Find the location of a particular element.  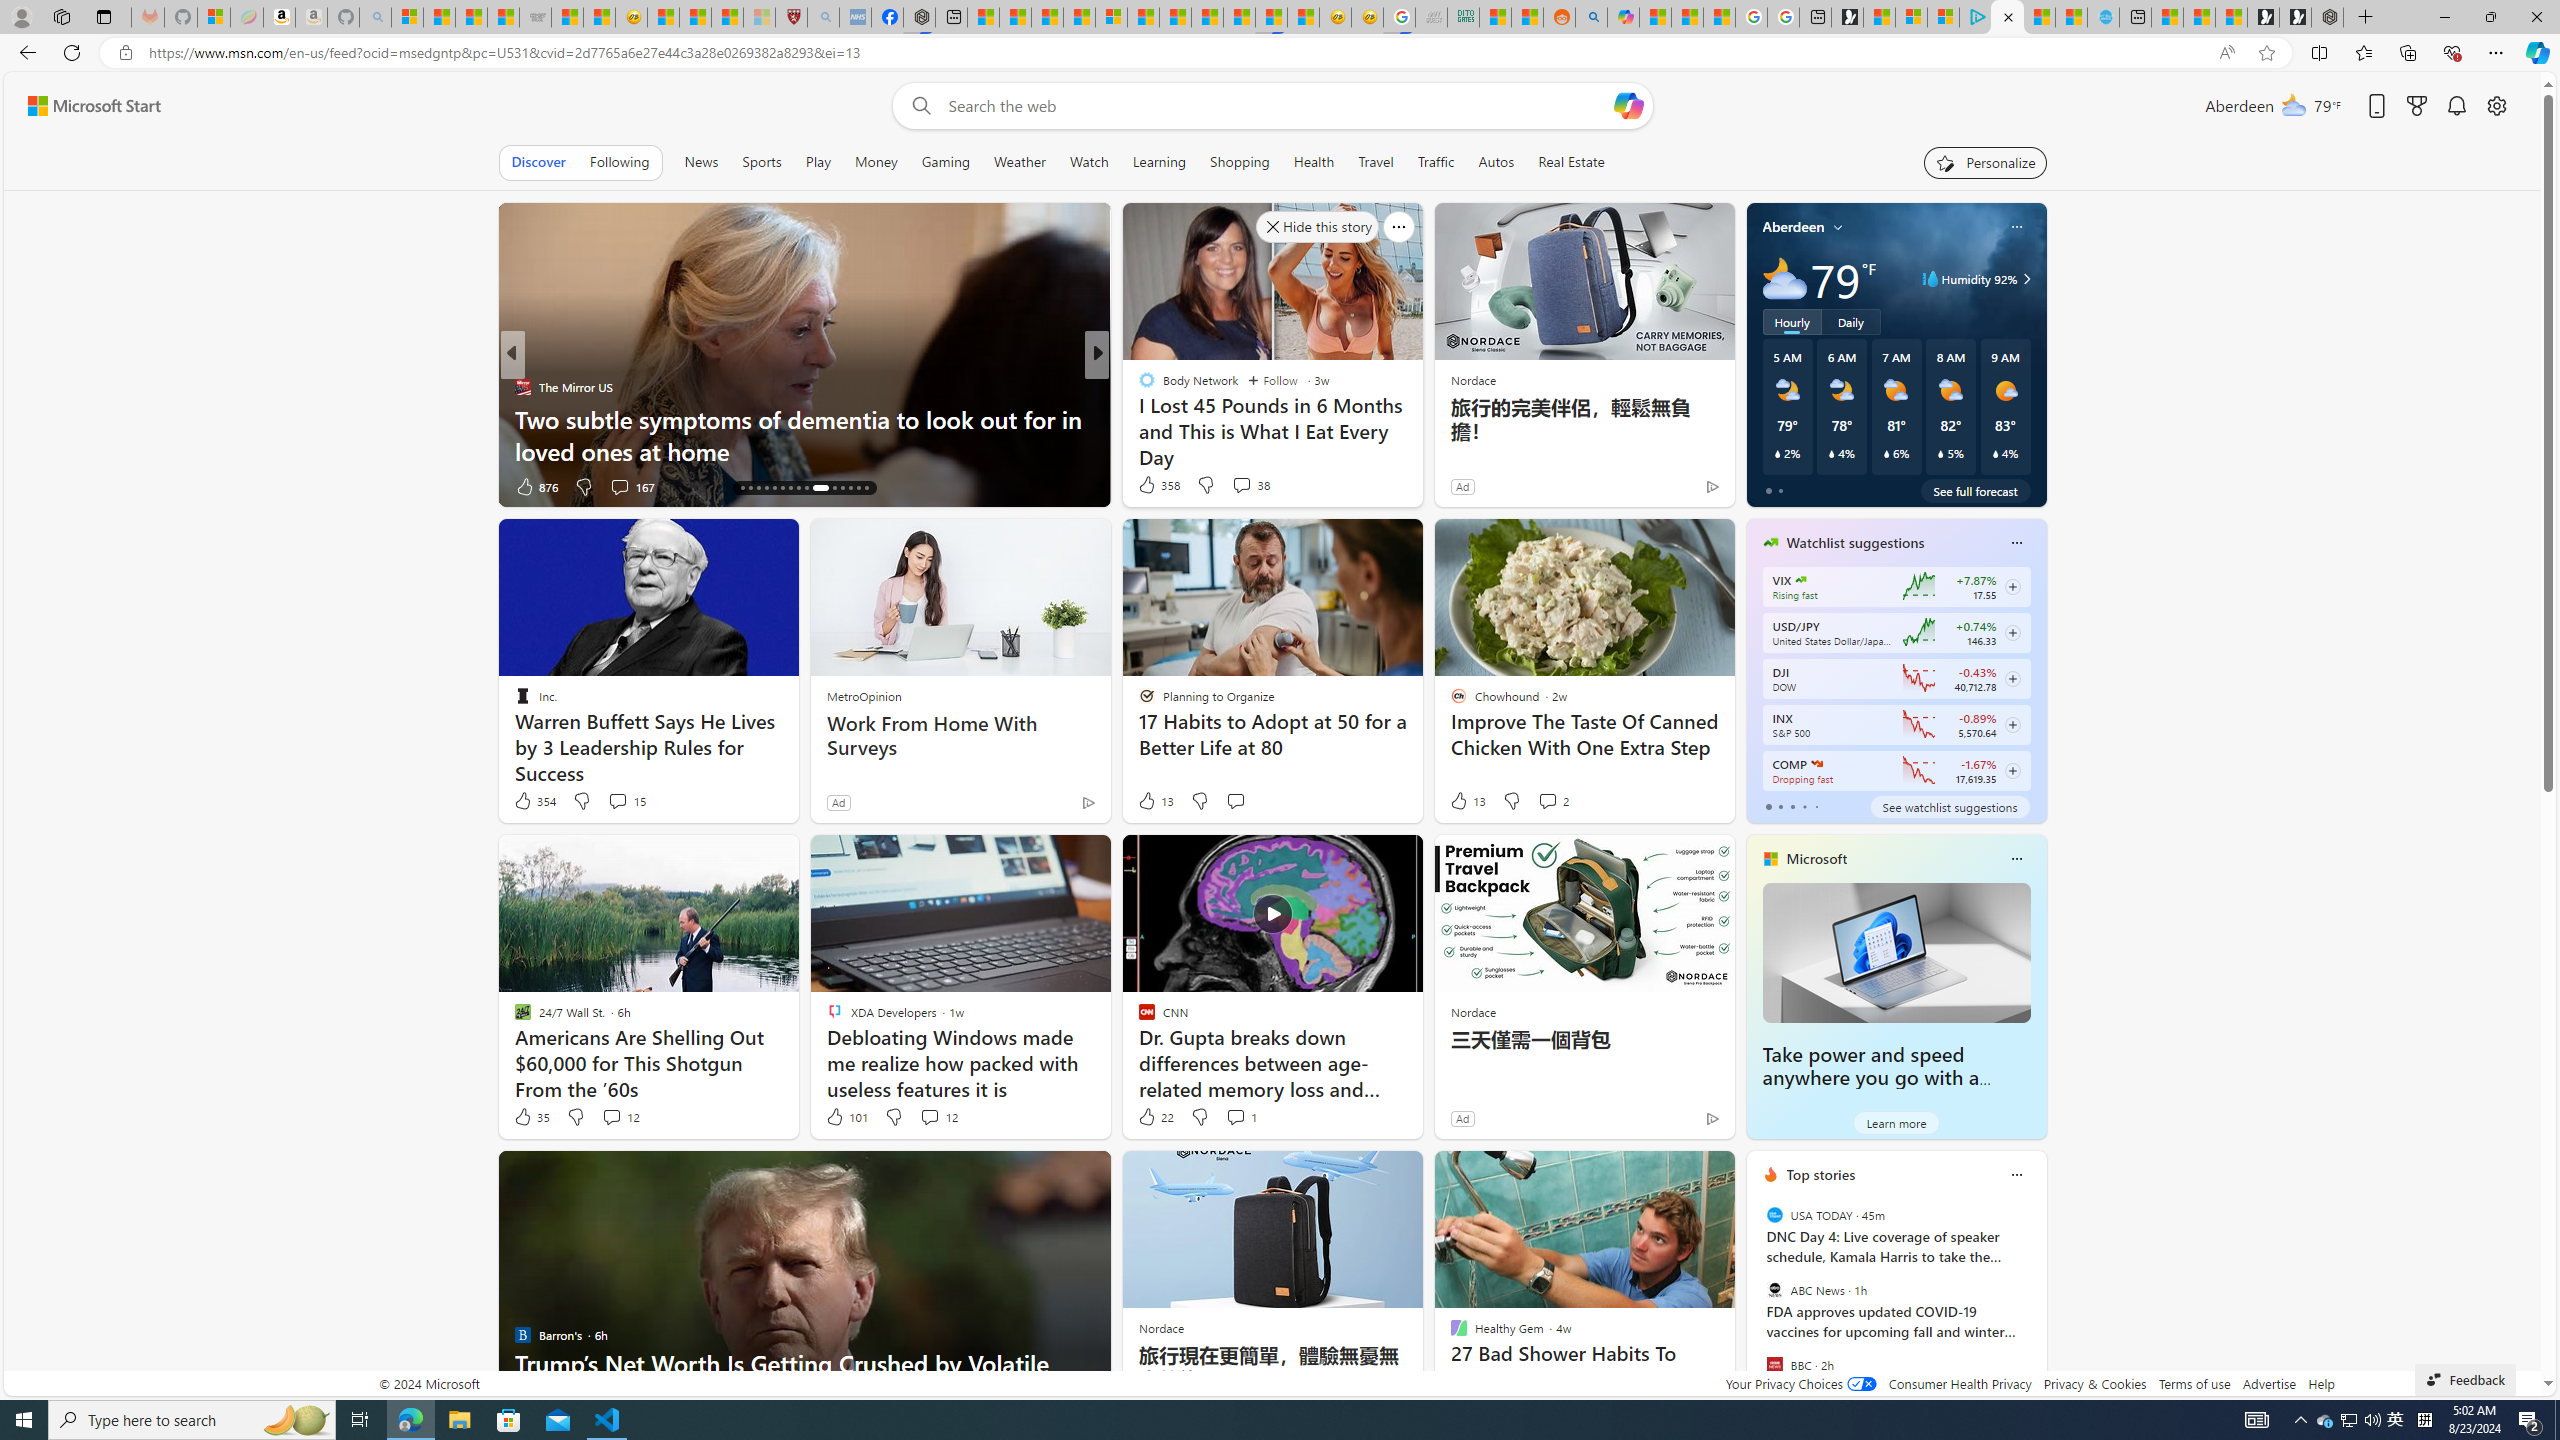

View comments 2 Comment is located at coordinates (1552, 801).